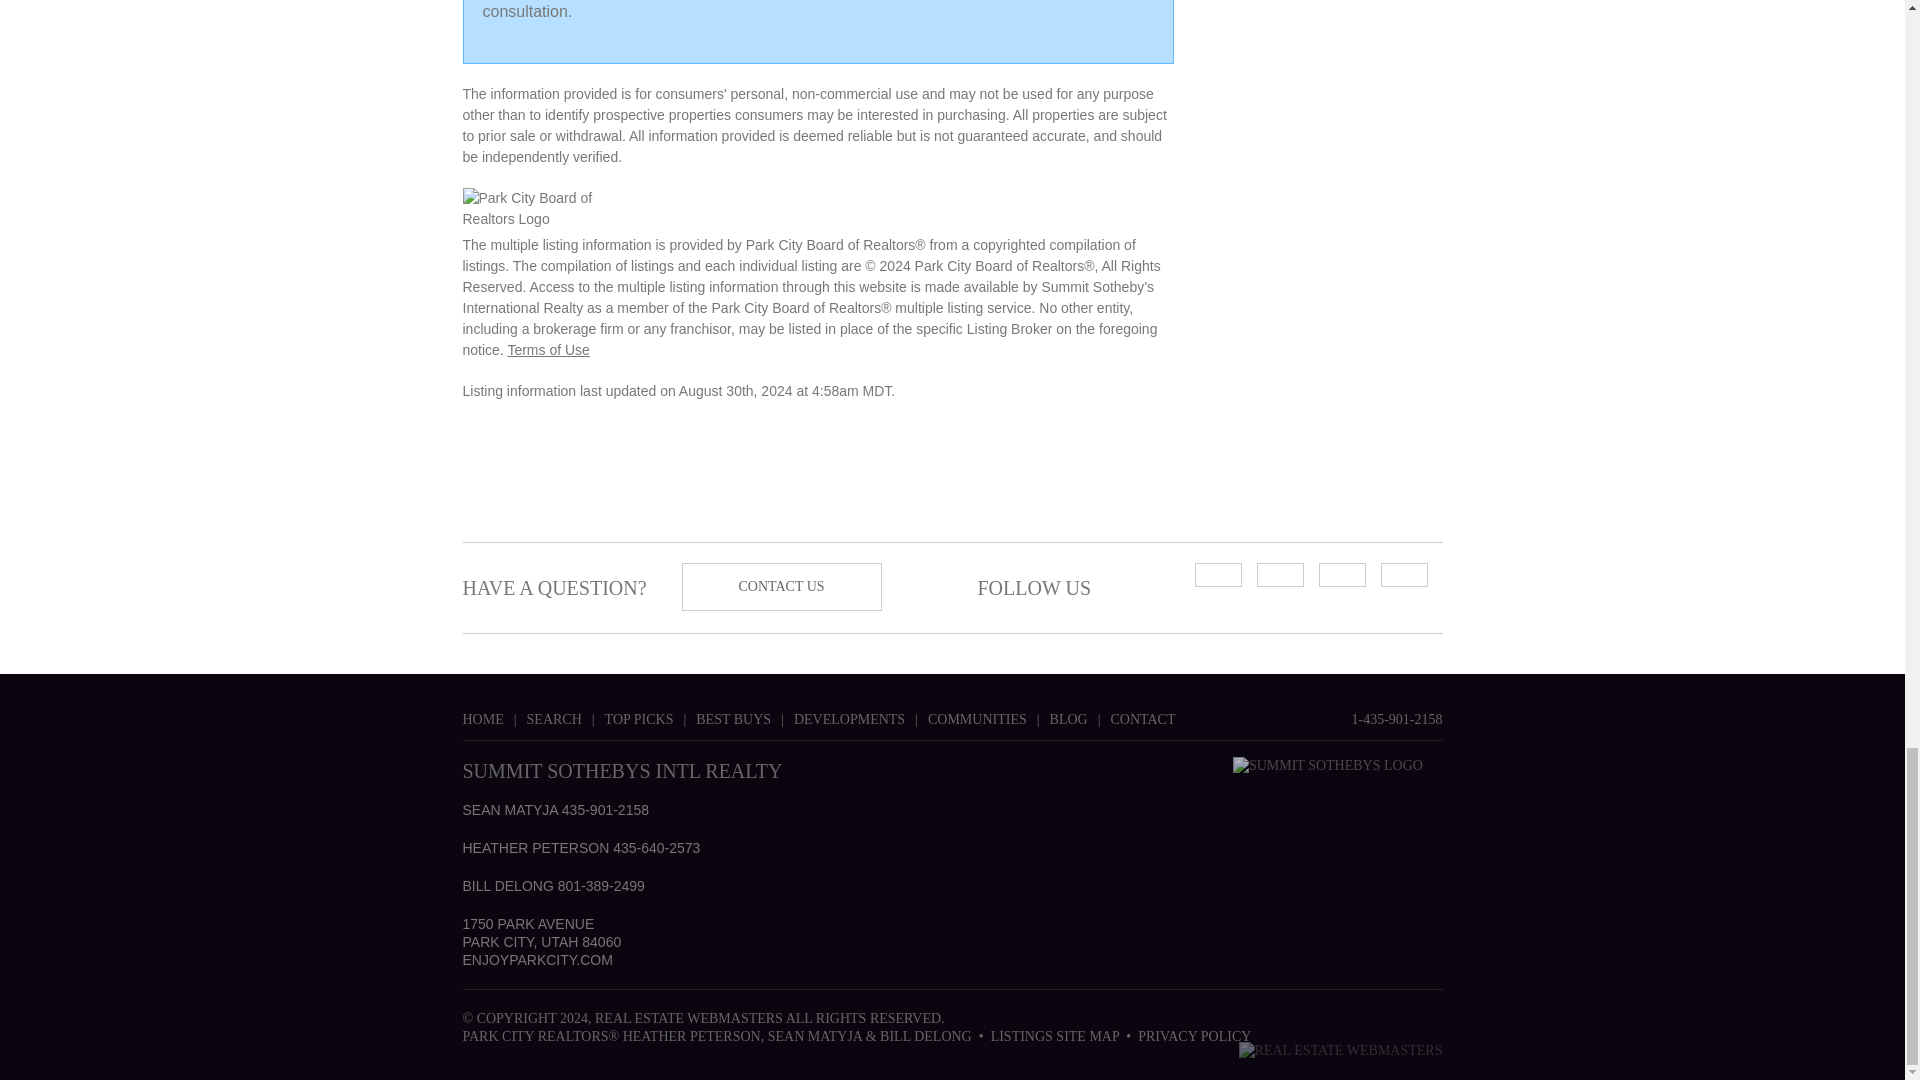 The image size is (1920, 1080). I want to click on Follow on Twitter, so click(1403, 574).